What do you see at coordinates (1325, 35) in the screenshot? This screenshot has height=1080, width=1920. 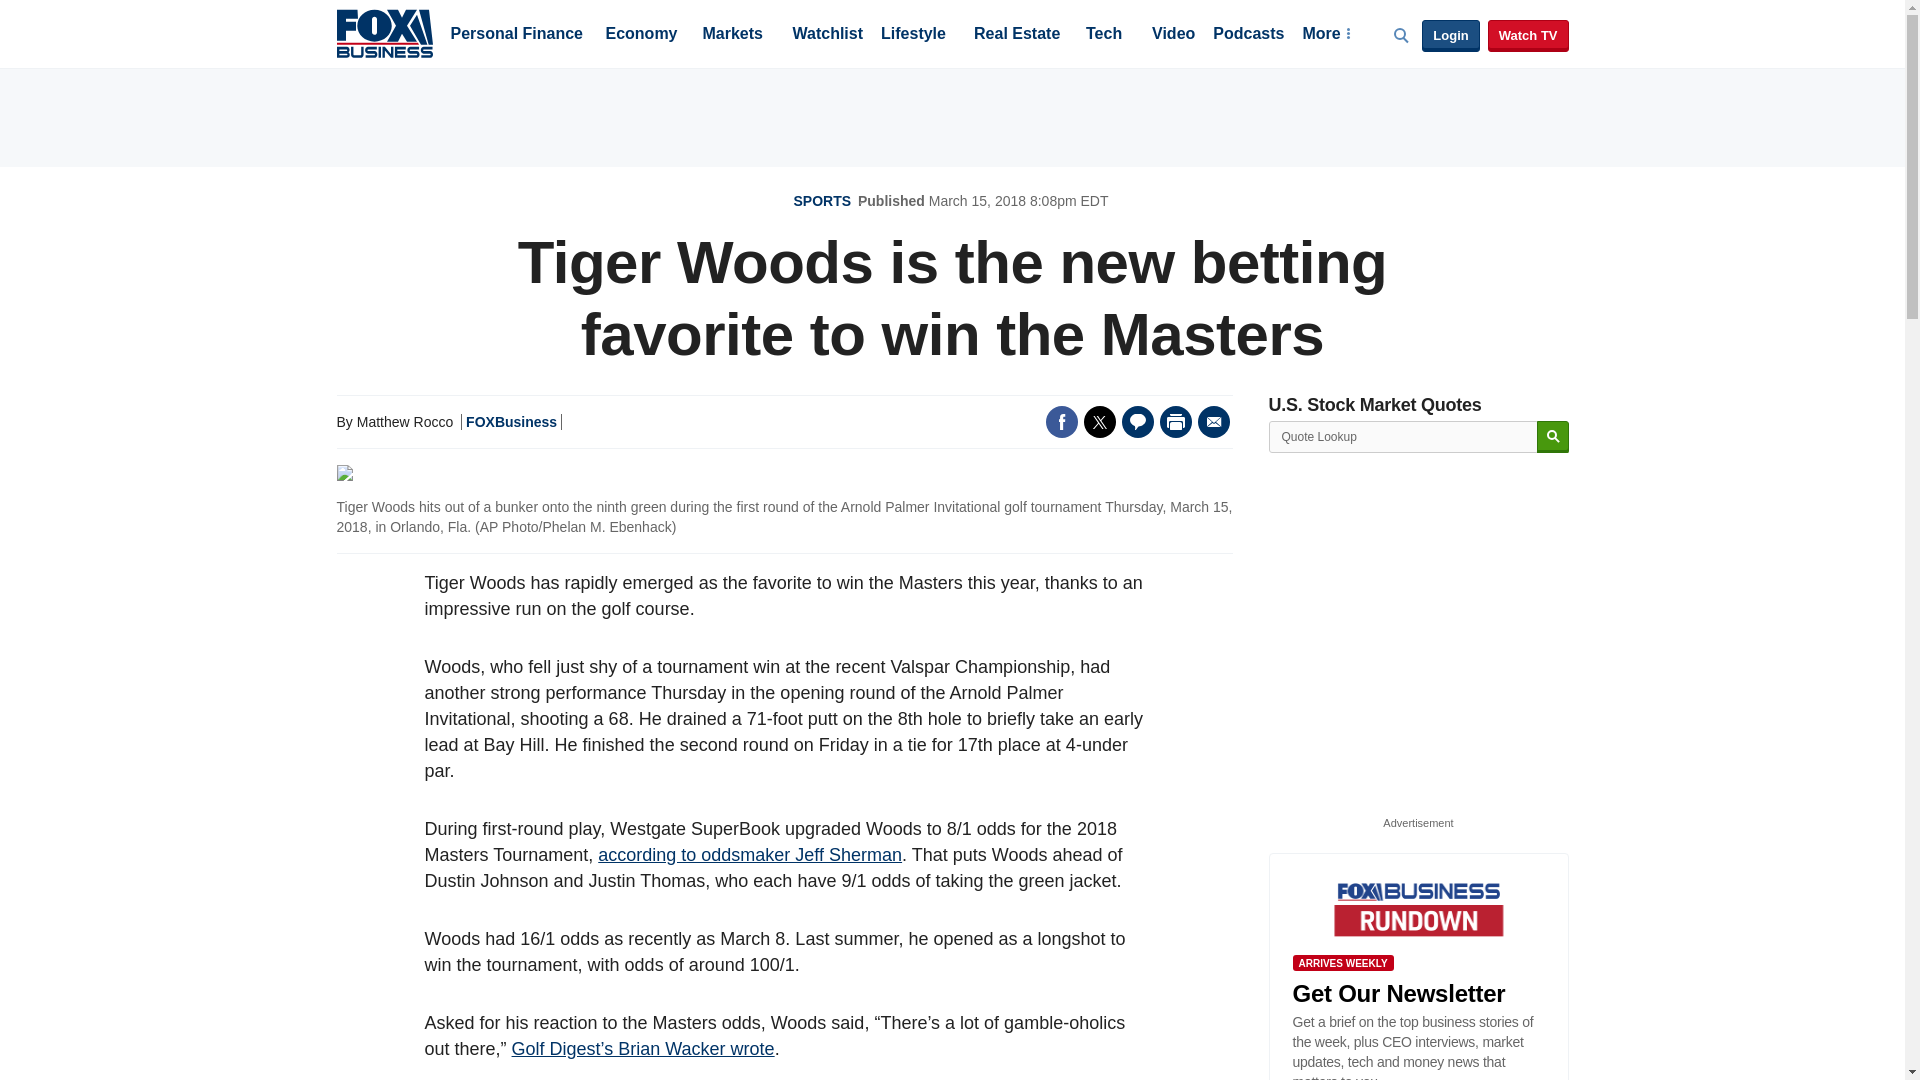 I see `More` at bounding box center [1325, 35].